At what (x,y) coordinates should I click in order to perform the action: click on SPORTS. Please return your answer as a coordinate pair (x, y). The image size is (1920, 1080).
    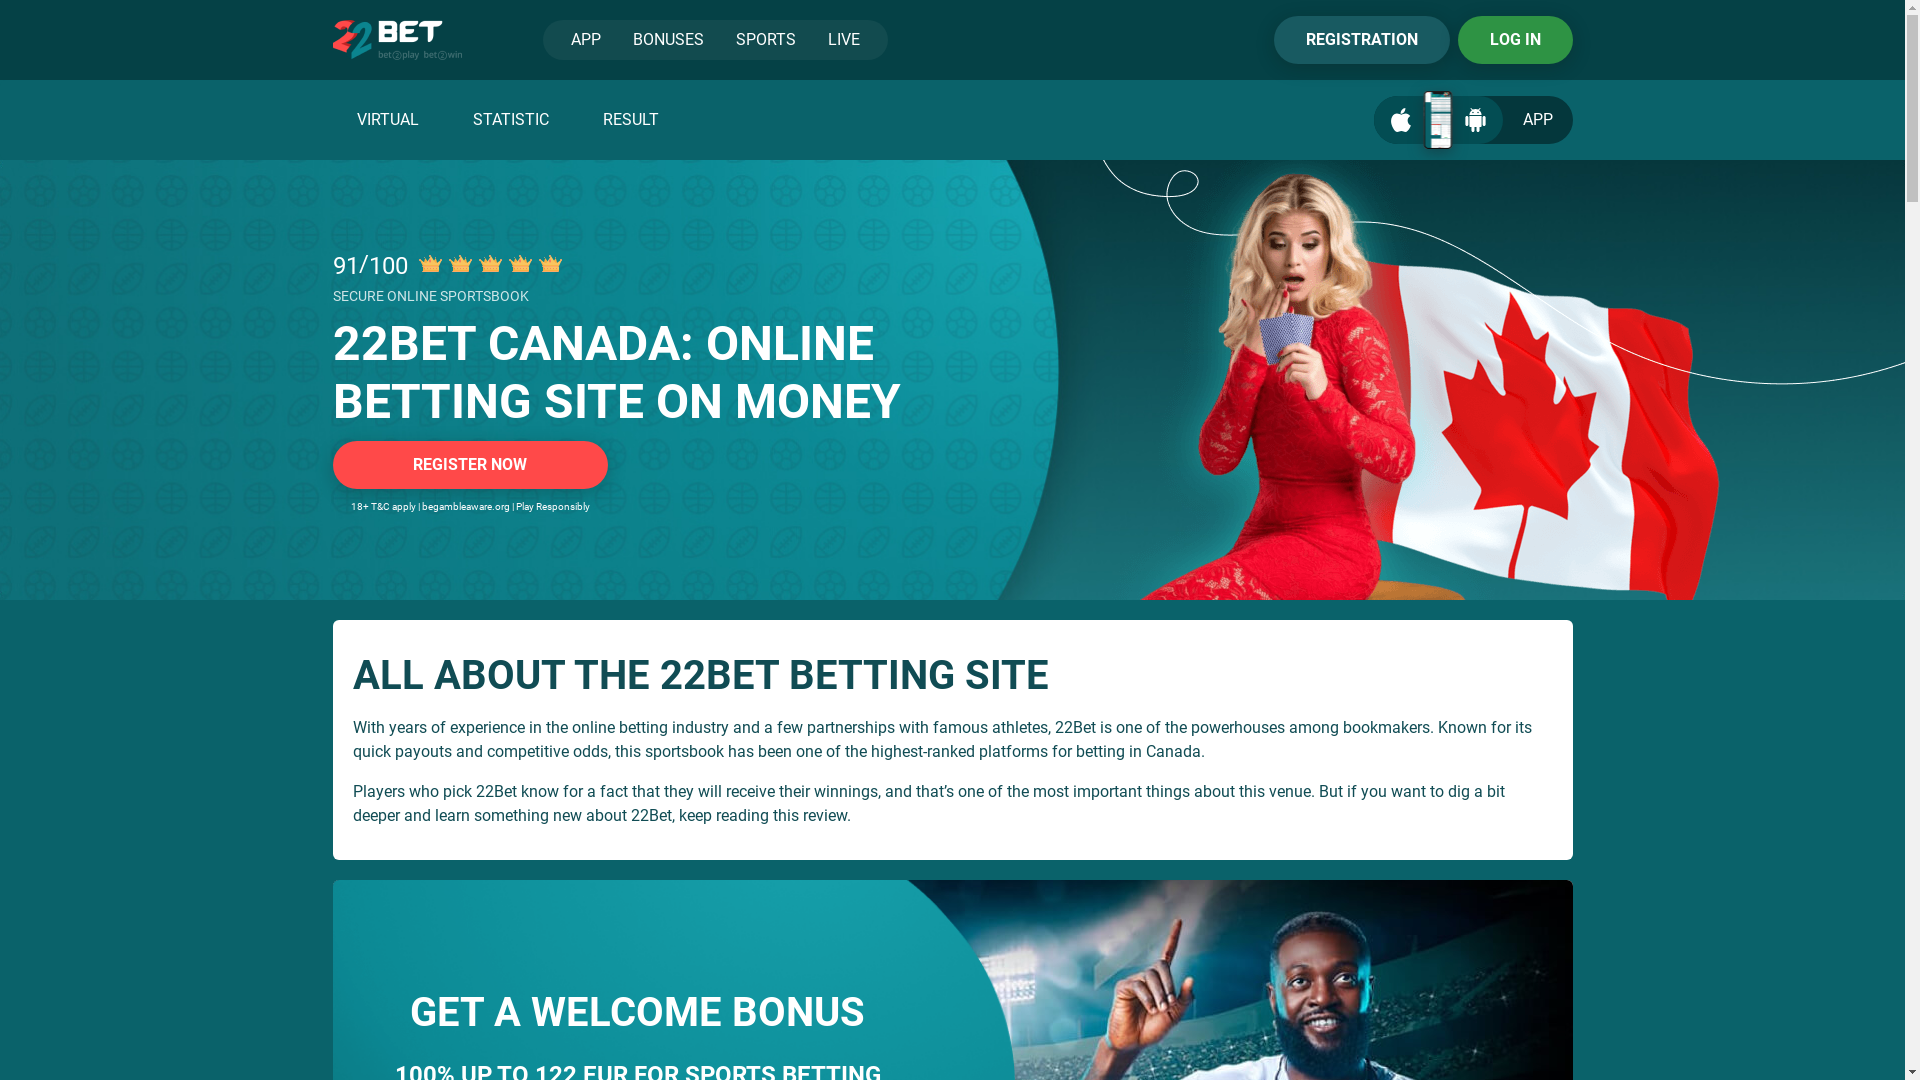
    Looking at the image, I should click on (766, 40).